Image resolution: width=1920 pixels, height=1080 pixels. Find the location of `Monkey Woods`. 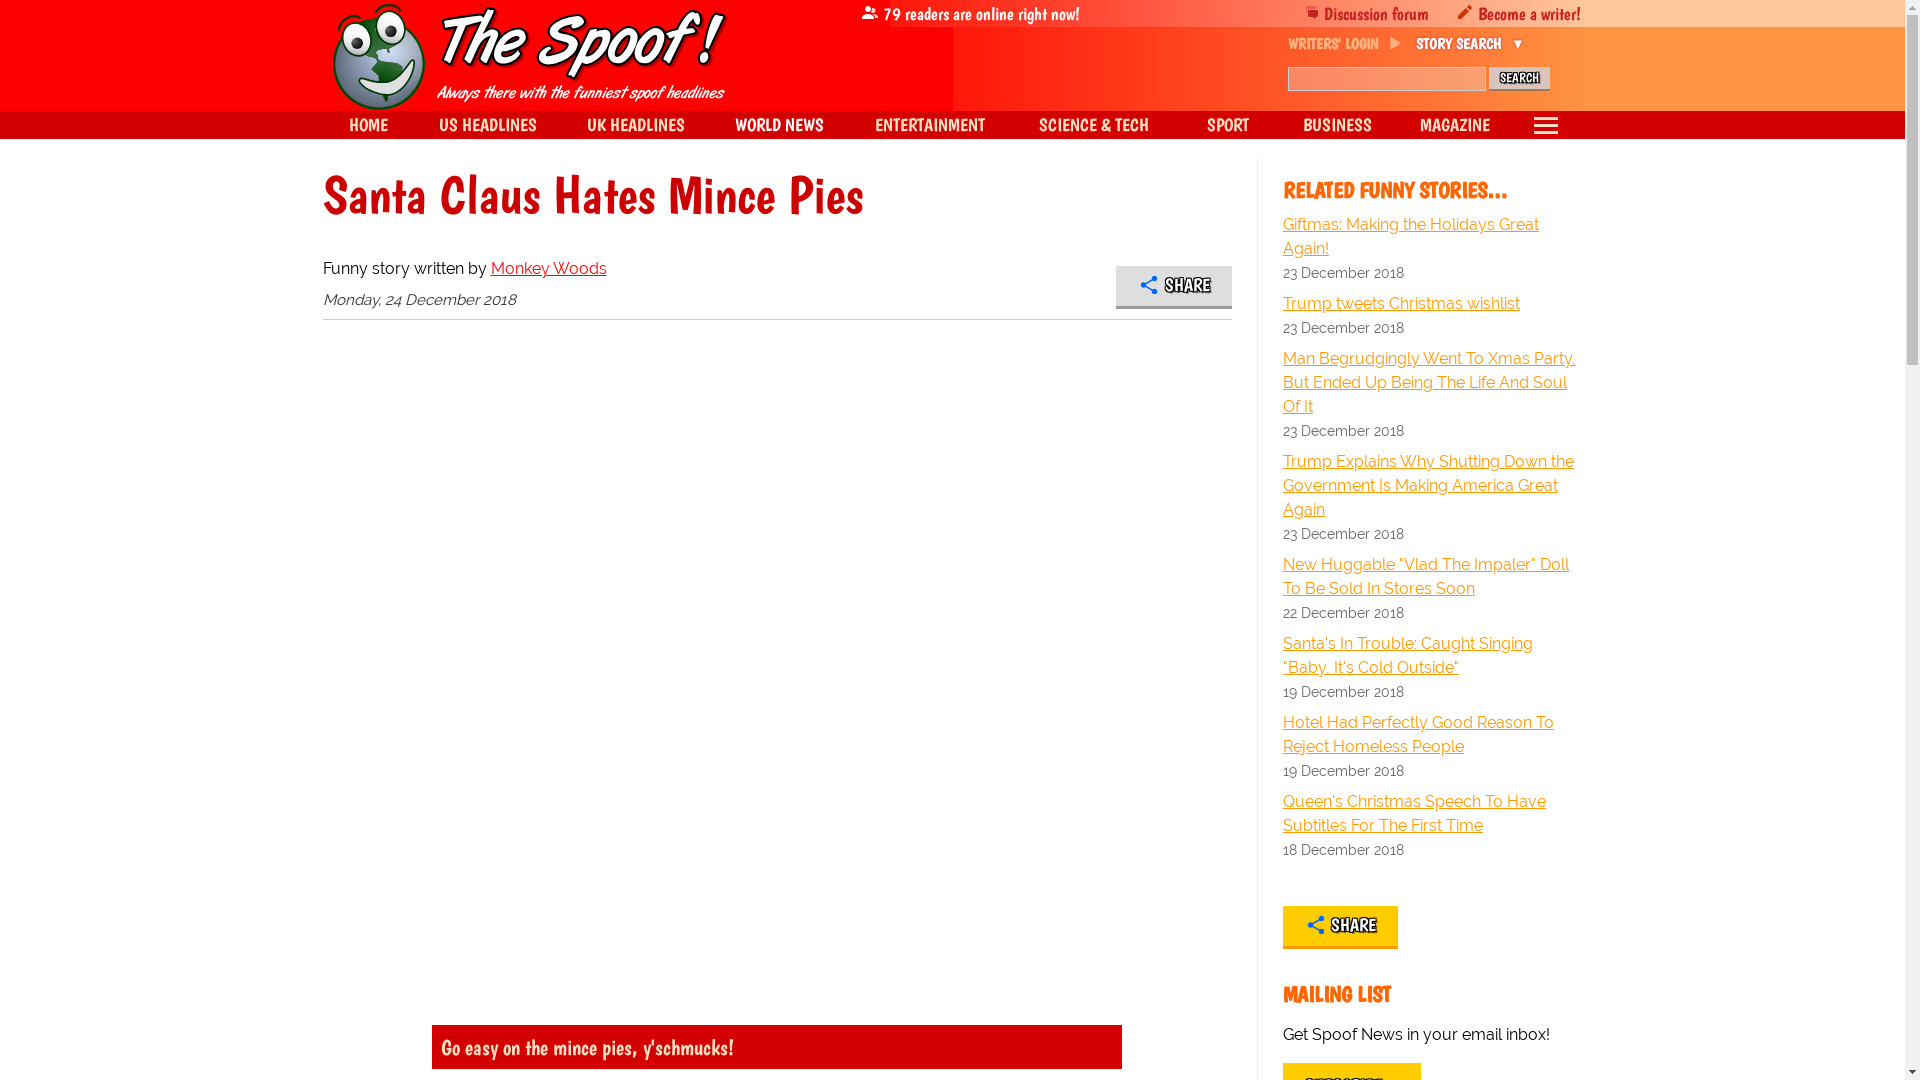

Monkey Woods is located at coordinates (548, 268).